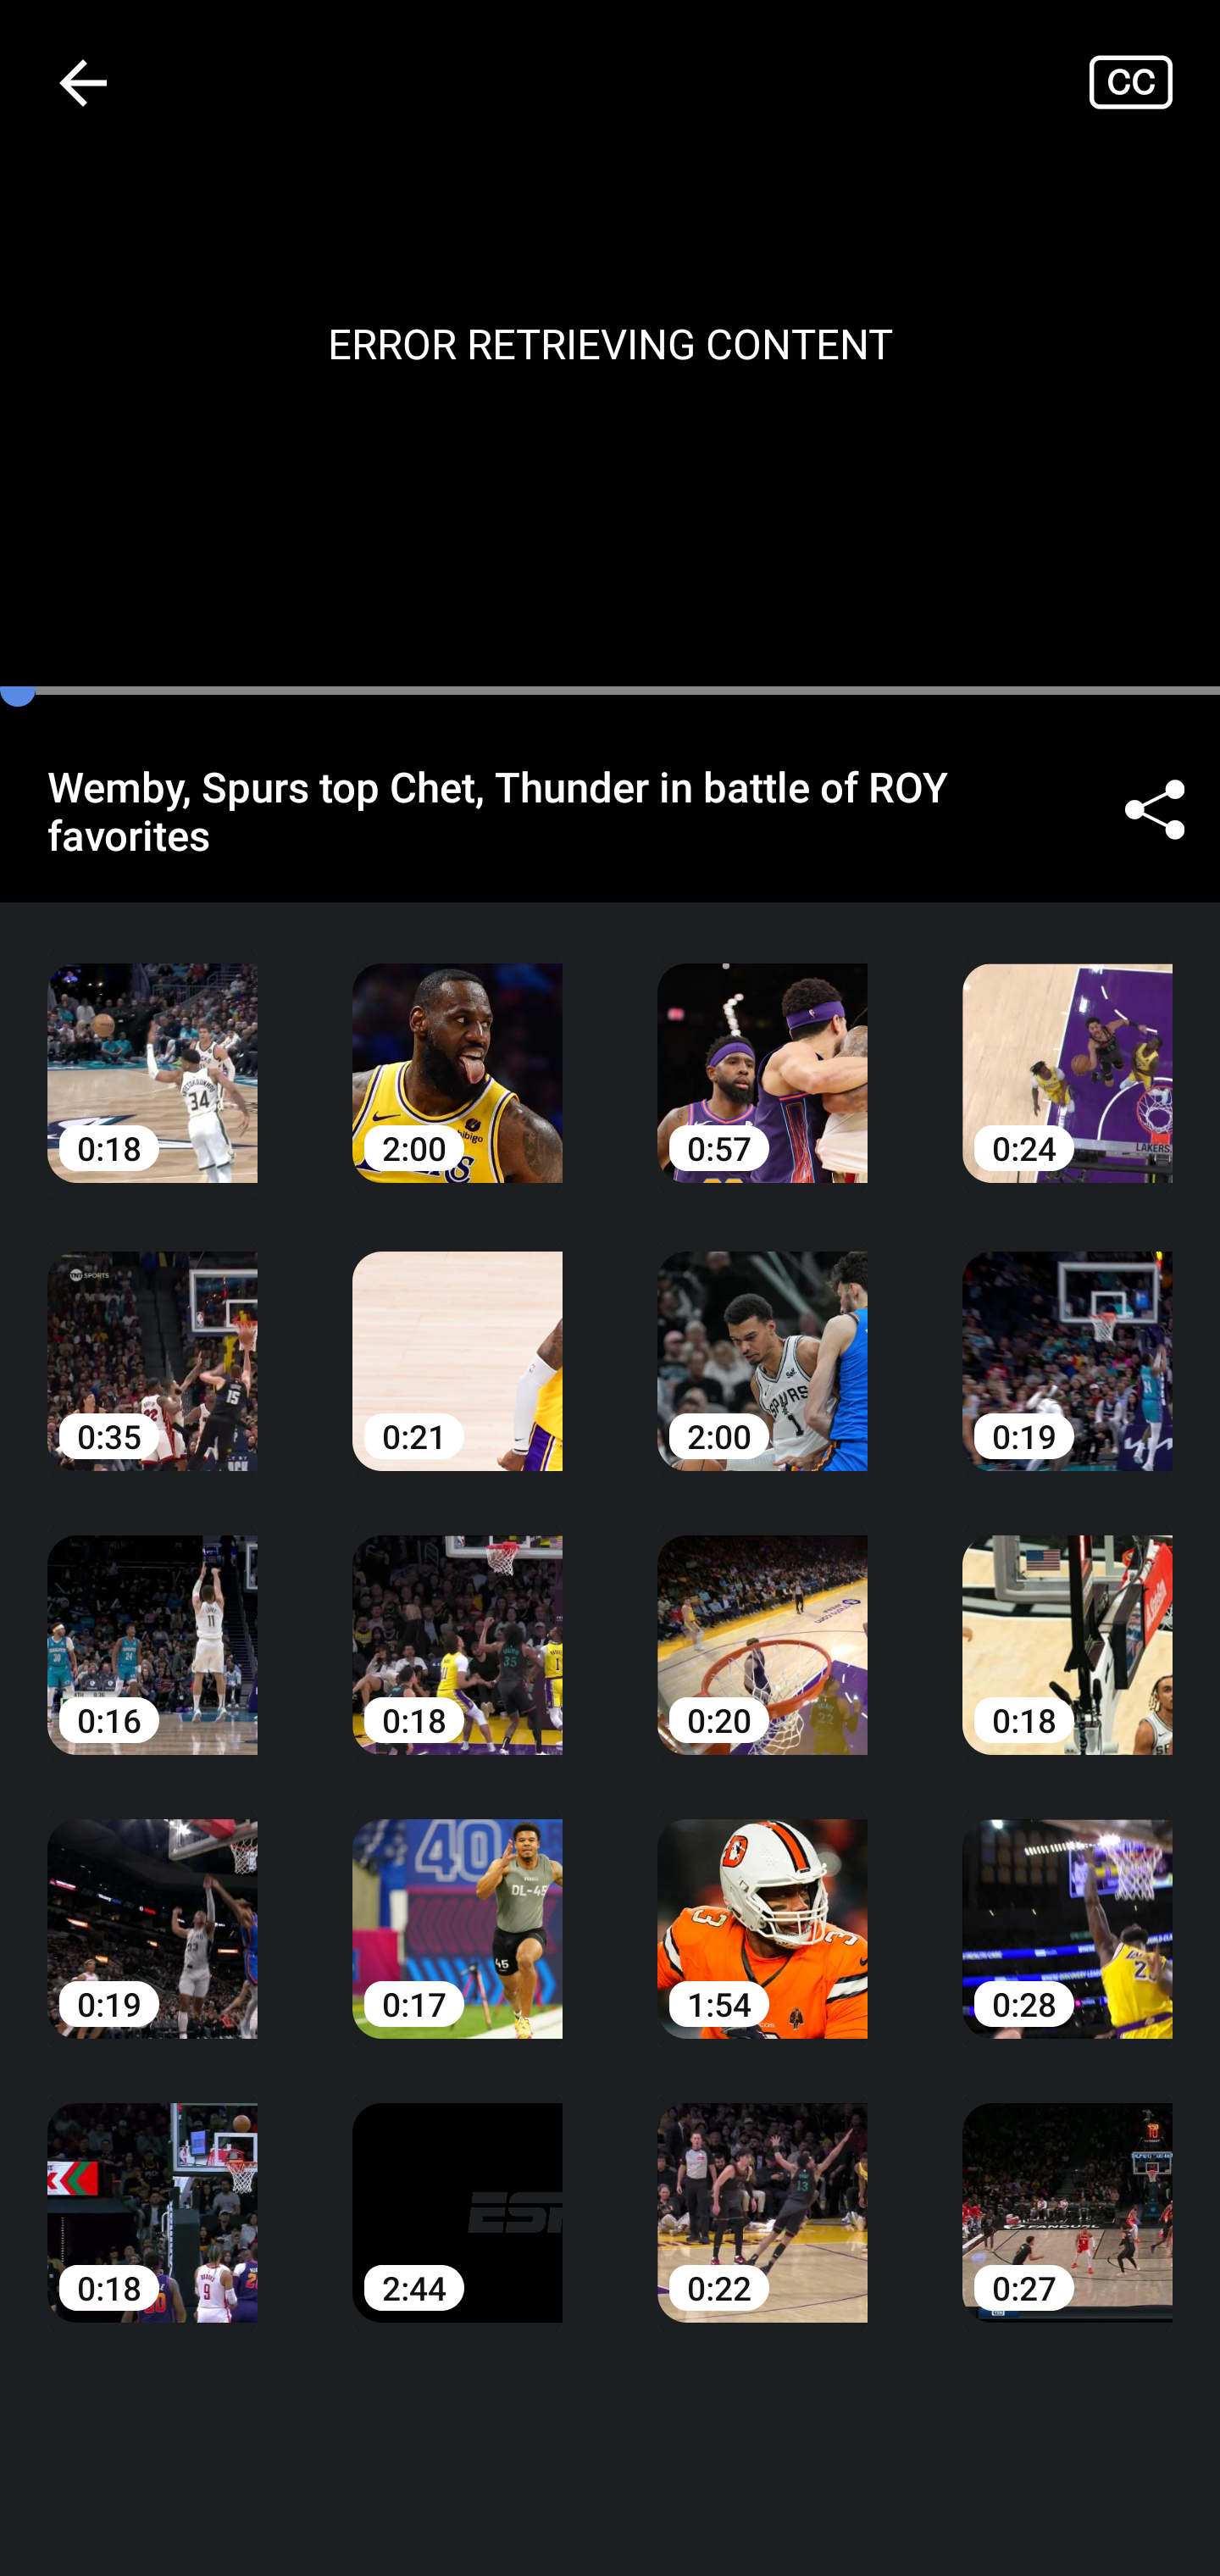 The width and height of the screenshot is (1220, 2576). What do you see at coordinates (1067, 2190) in the screenshot?
I see `0:27` at bounding box center [1067, 2190].